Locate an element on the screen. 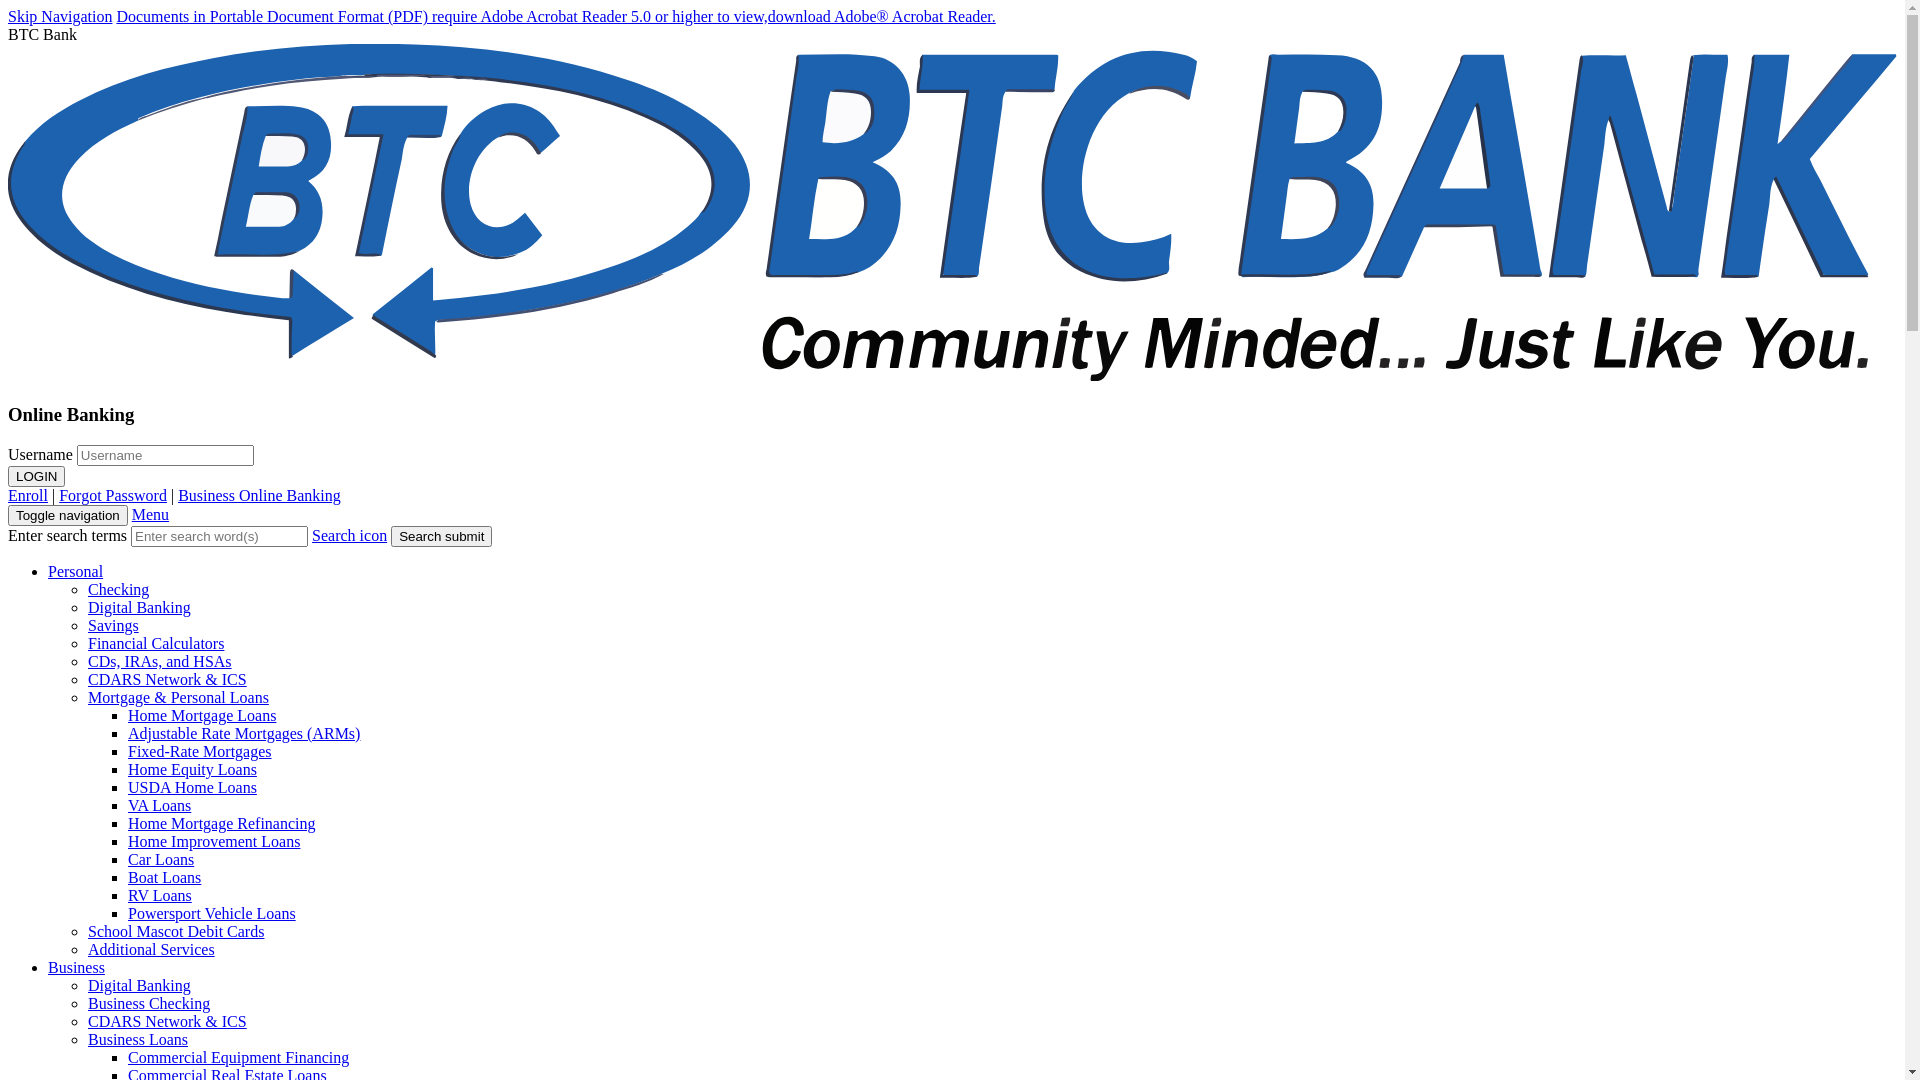 The height and width of the screenshot is (1080, 1920). Digital Banking is located at coordinates (140, 986).